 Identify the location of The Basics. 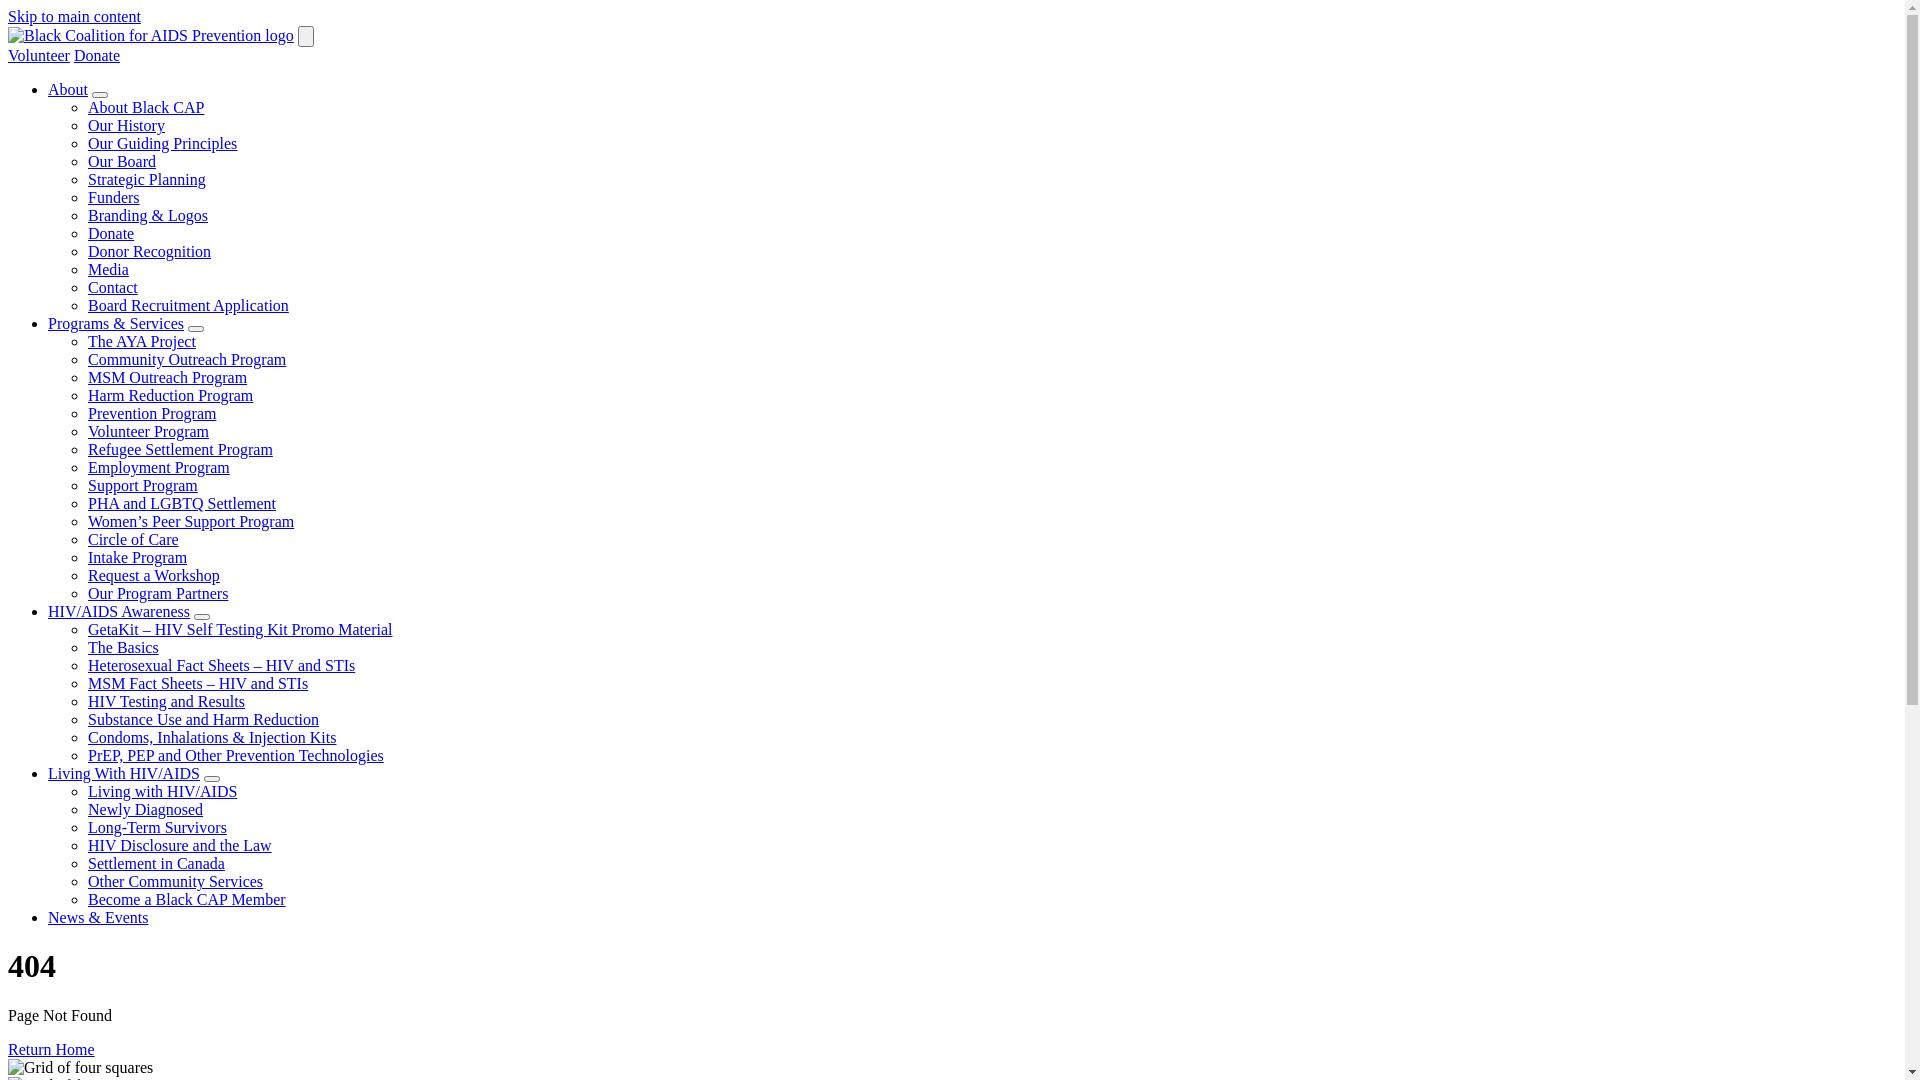
(124, 648).